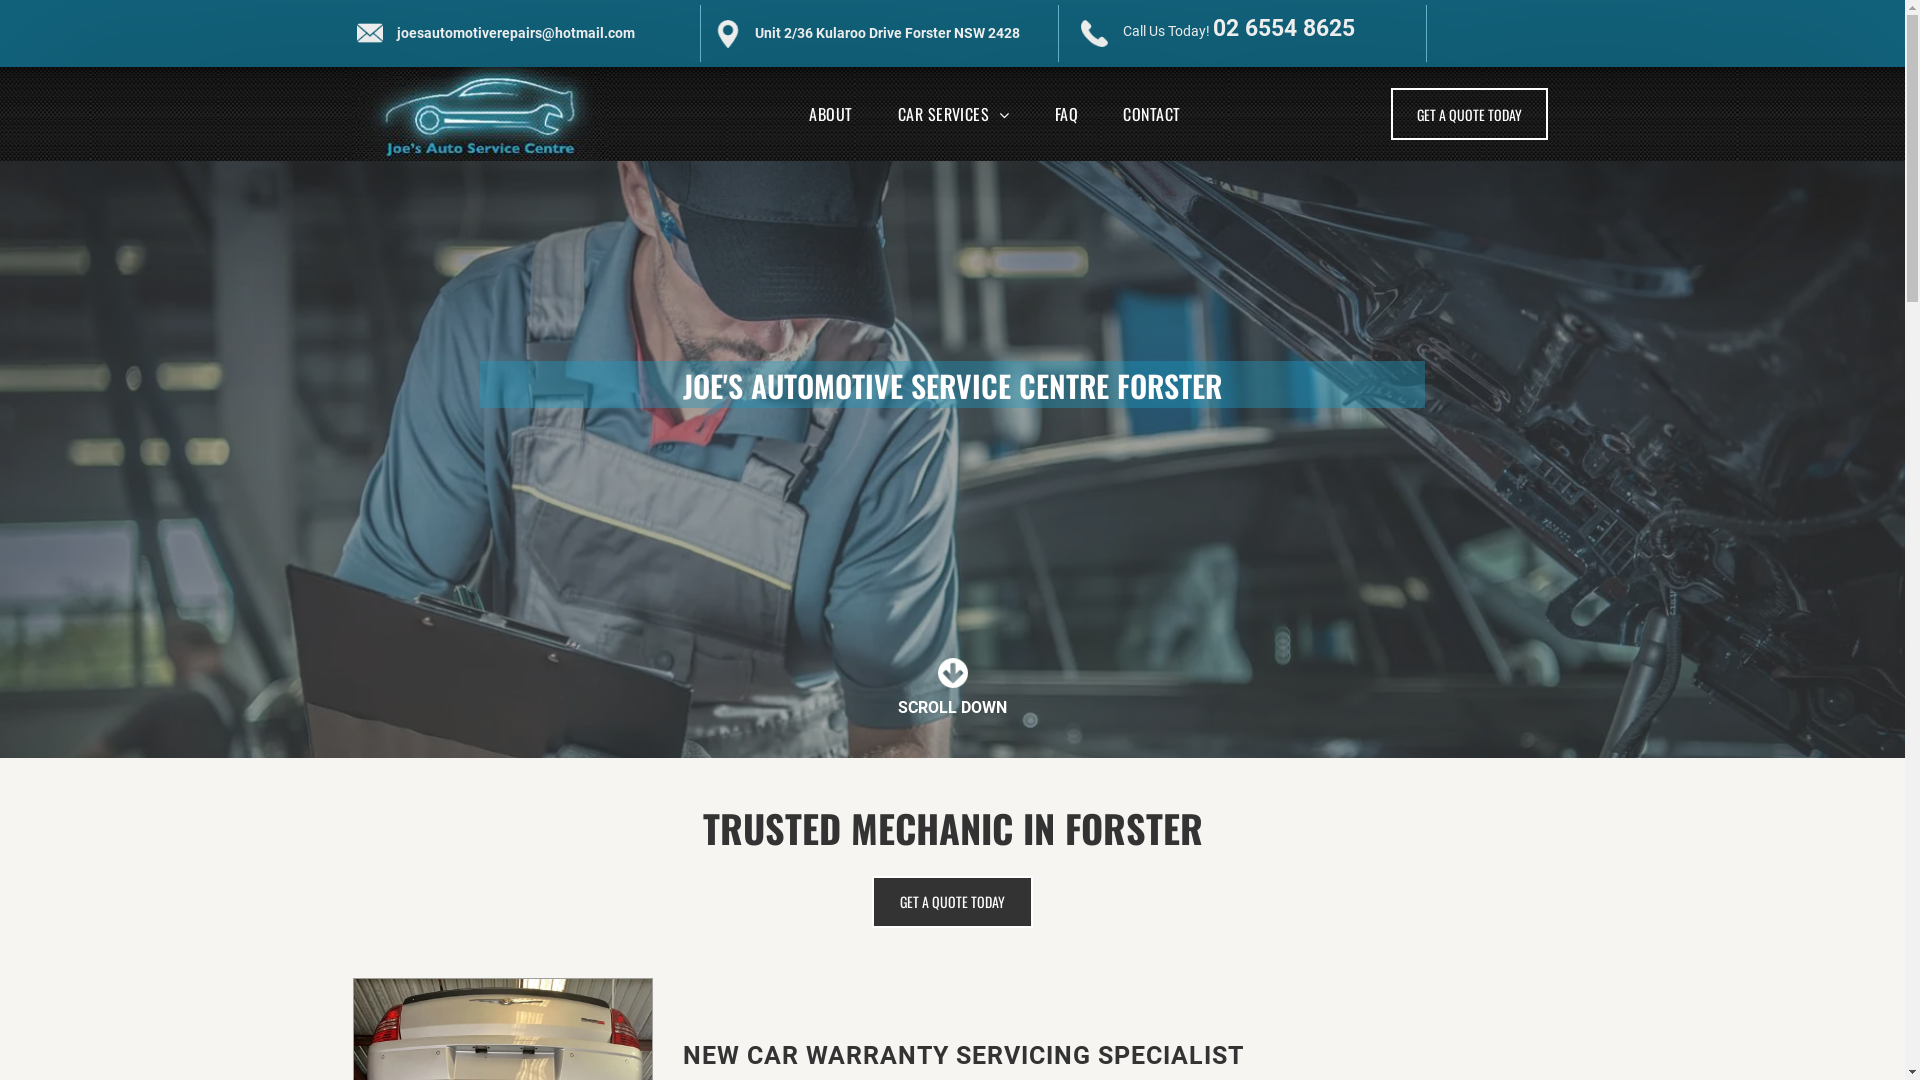  I want to click on Unit 2/36 Kularoo Drive Forster NSW 2428, so click(888, 33).